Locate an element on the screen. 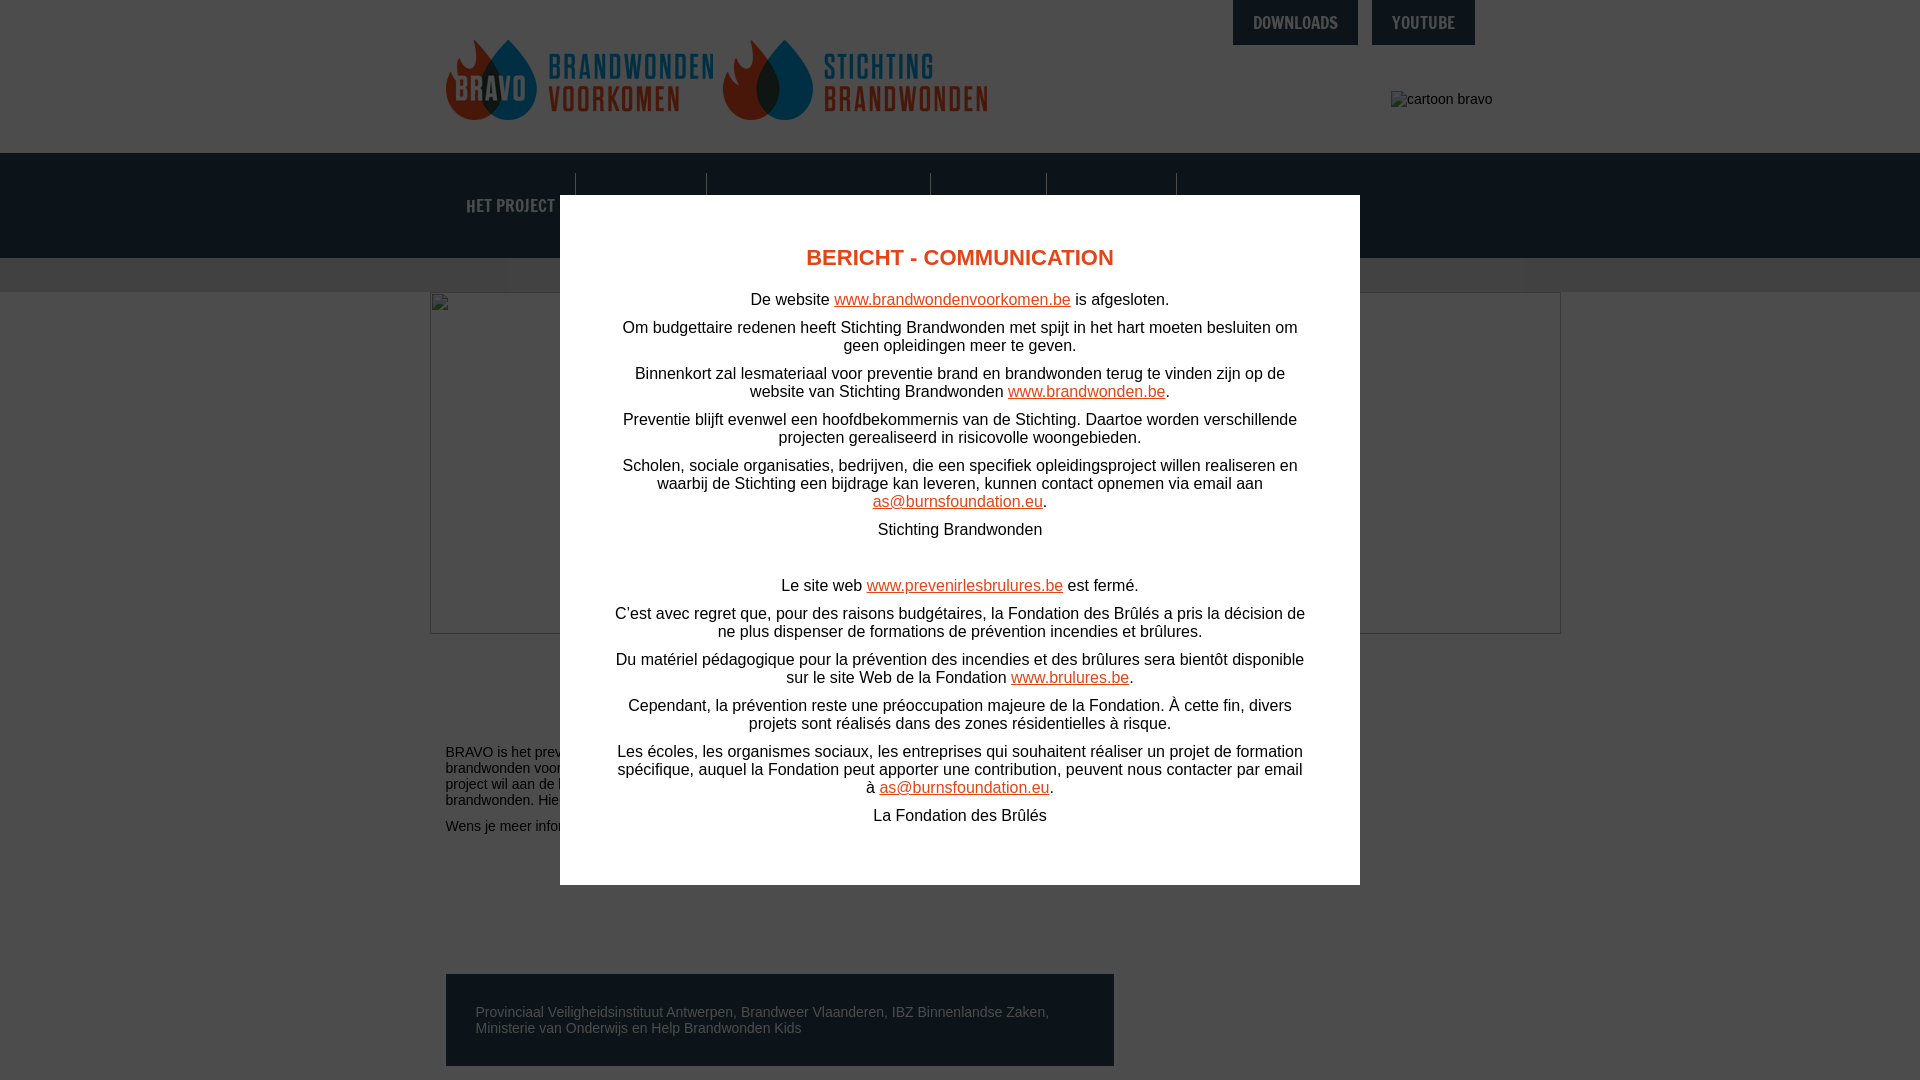  PREVENTIE is located at coordinates (988, 206).